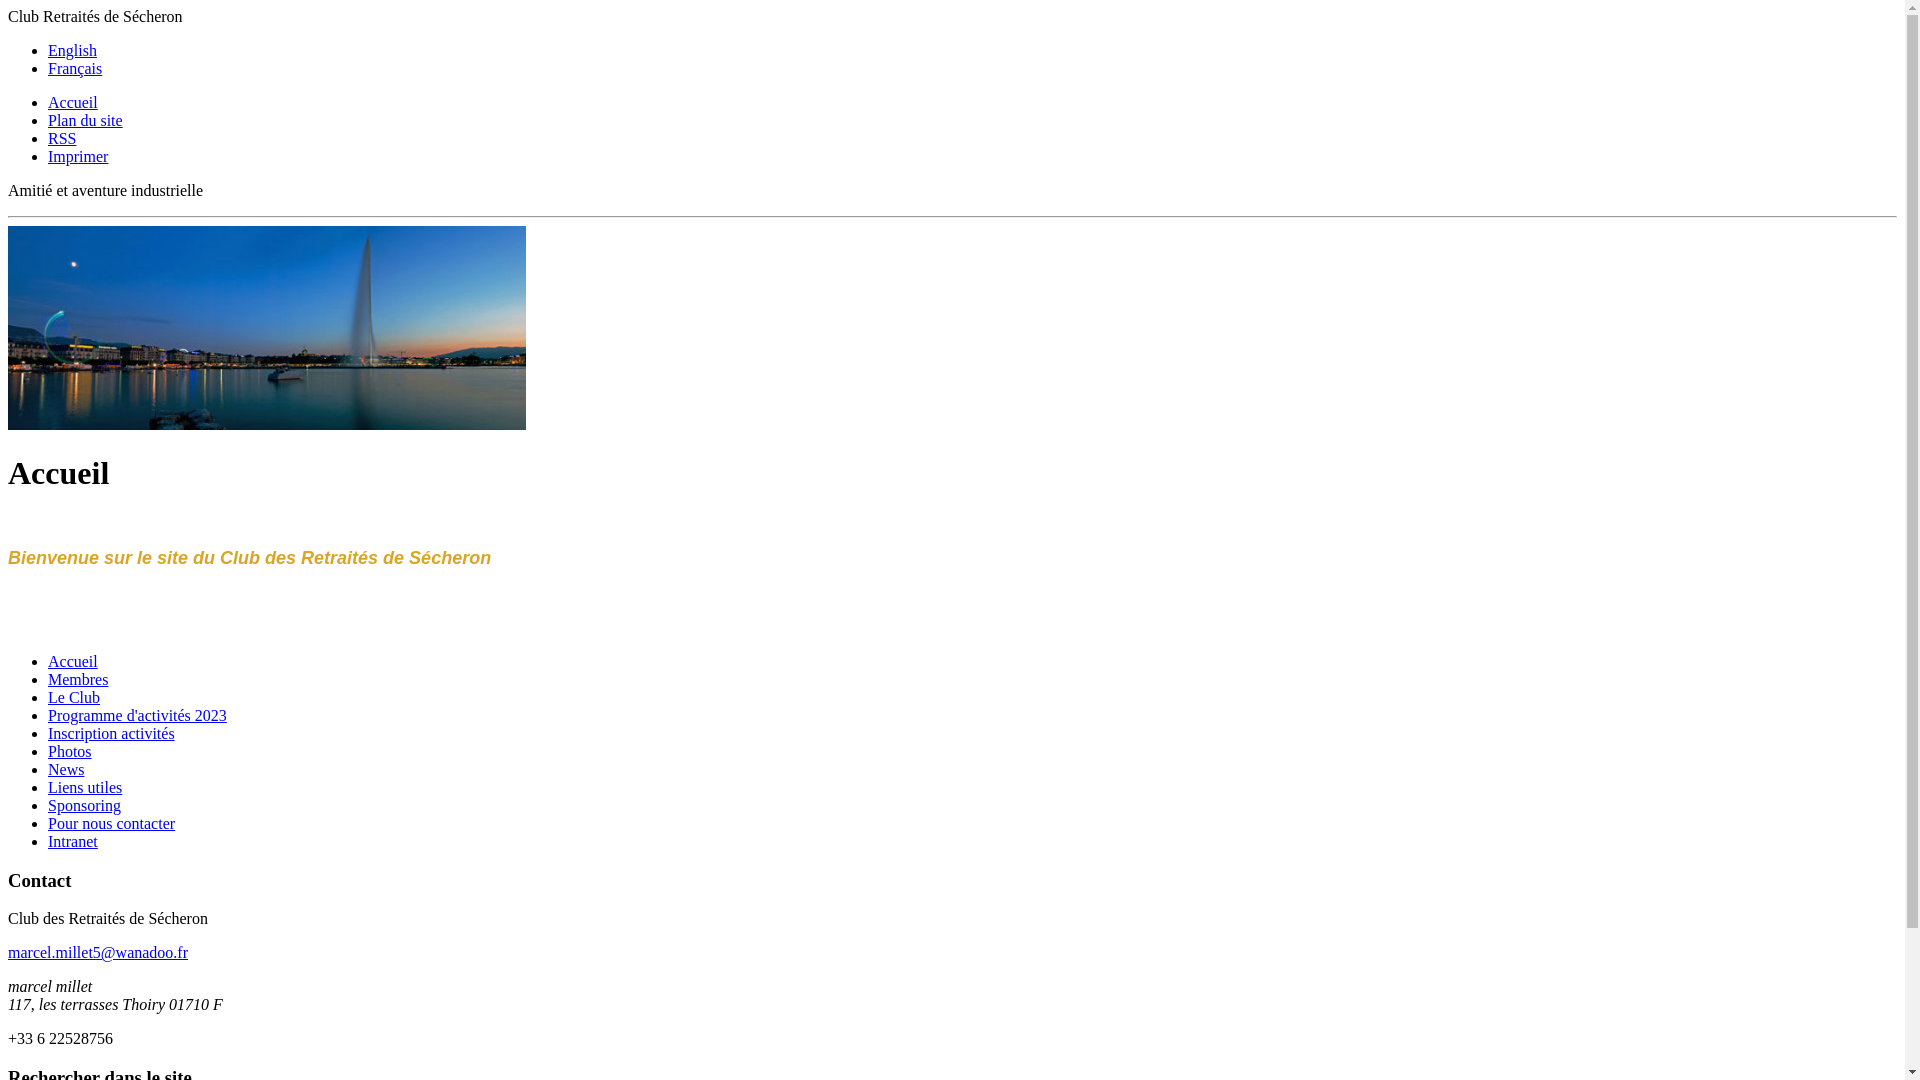 The width and height of the screenshot is (1920, 1080). I want to click on News, so click(66, 770).